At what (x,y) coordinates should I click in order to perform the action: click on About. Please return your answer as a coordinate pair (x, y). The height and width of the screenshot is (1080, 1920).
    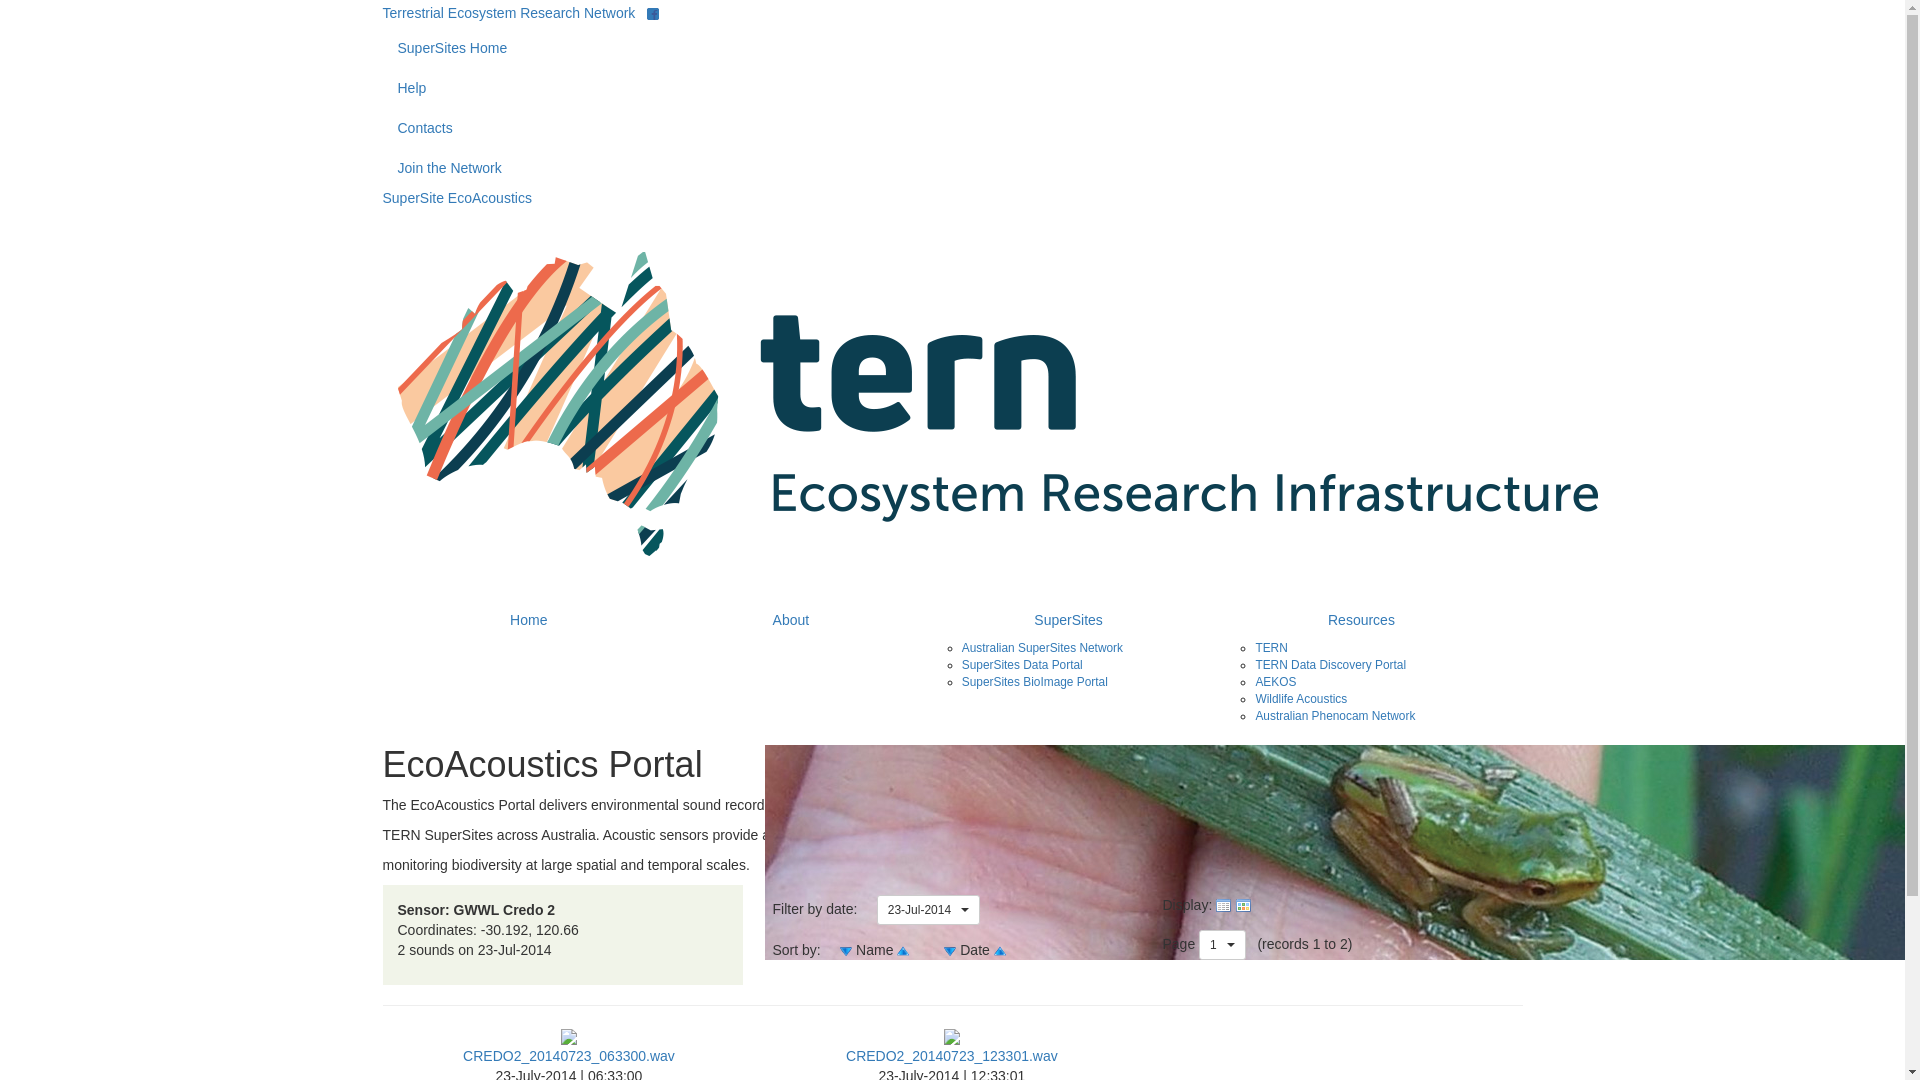
    Looking at the image, I should click on (791, 620).